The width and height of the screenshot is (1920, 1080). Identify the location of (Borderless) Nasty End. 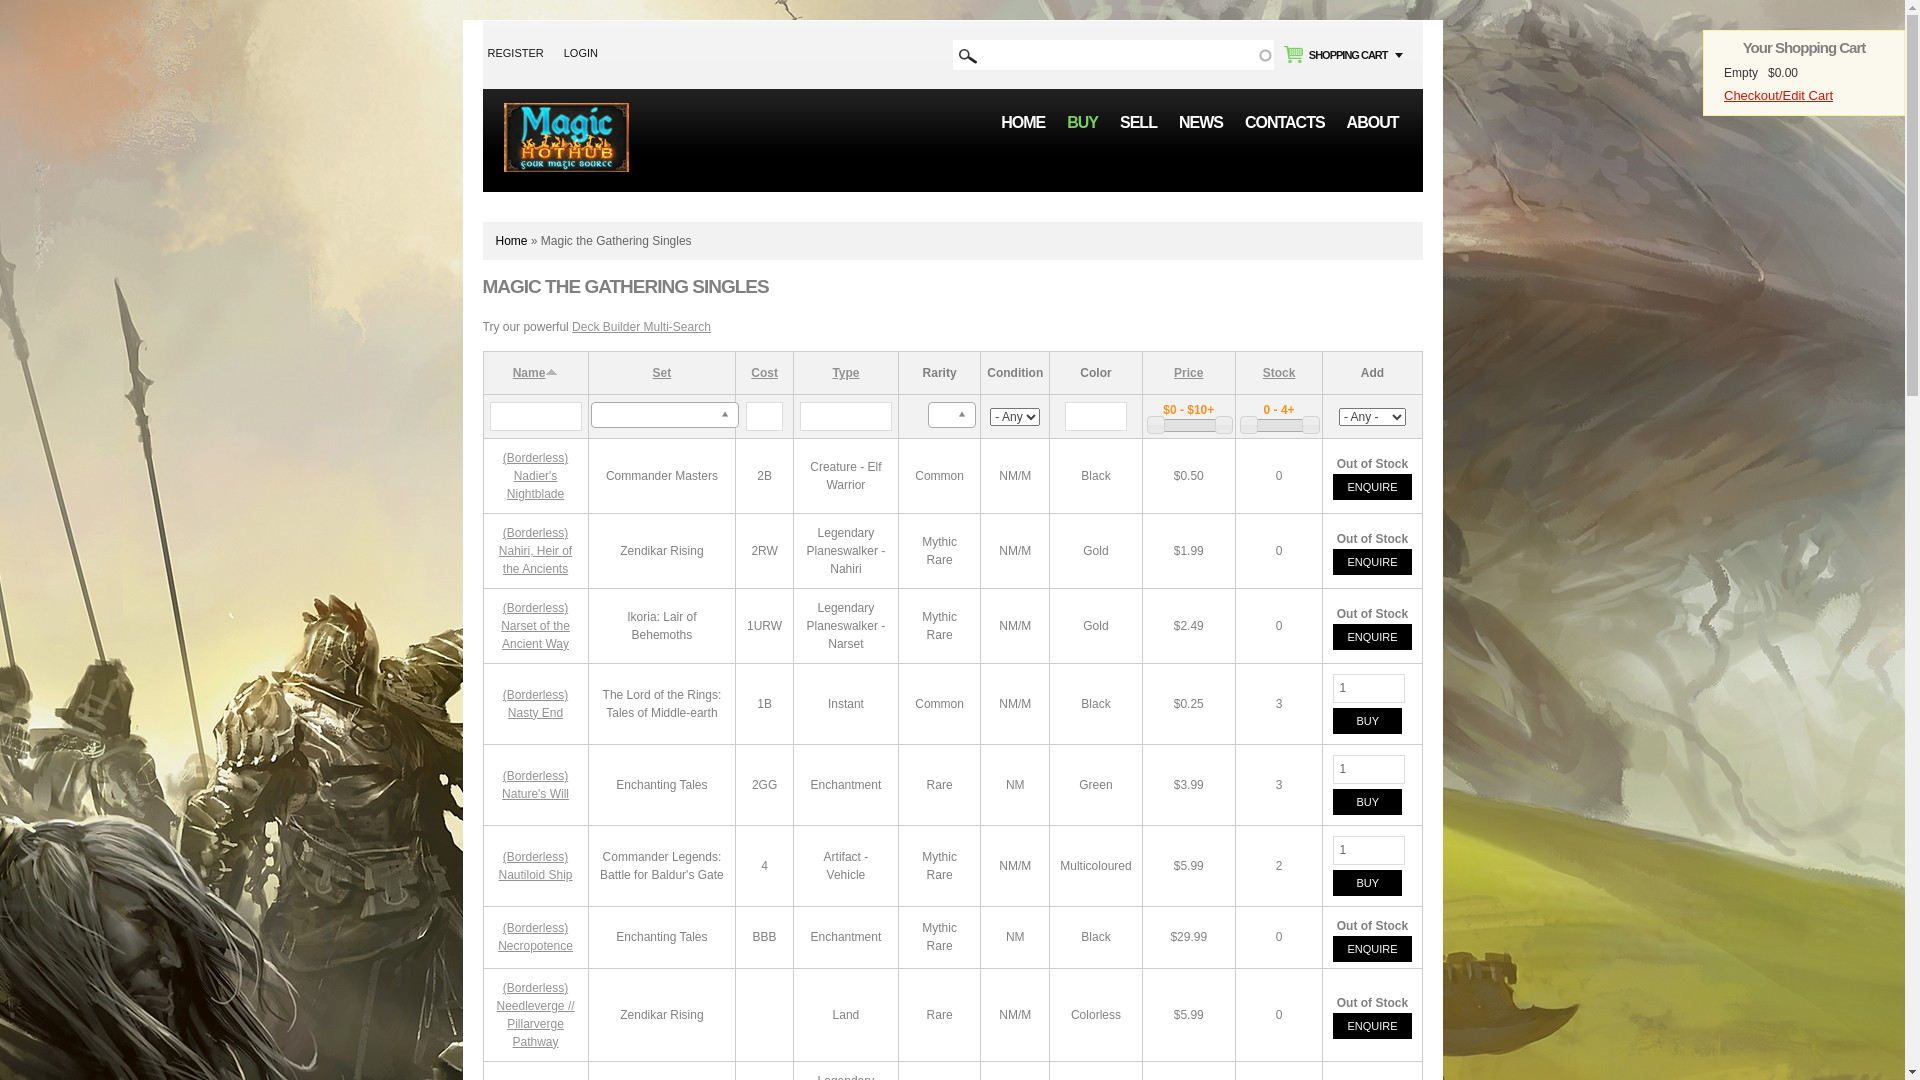
(536, 704).